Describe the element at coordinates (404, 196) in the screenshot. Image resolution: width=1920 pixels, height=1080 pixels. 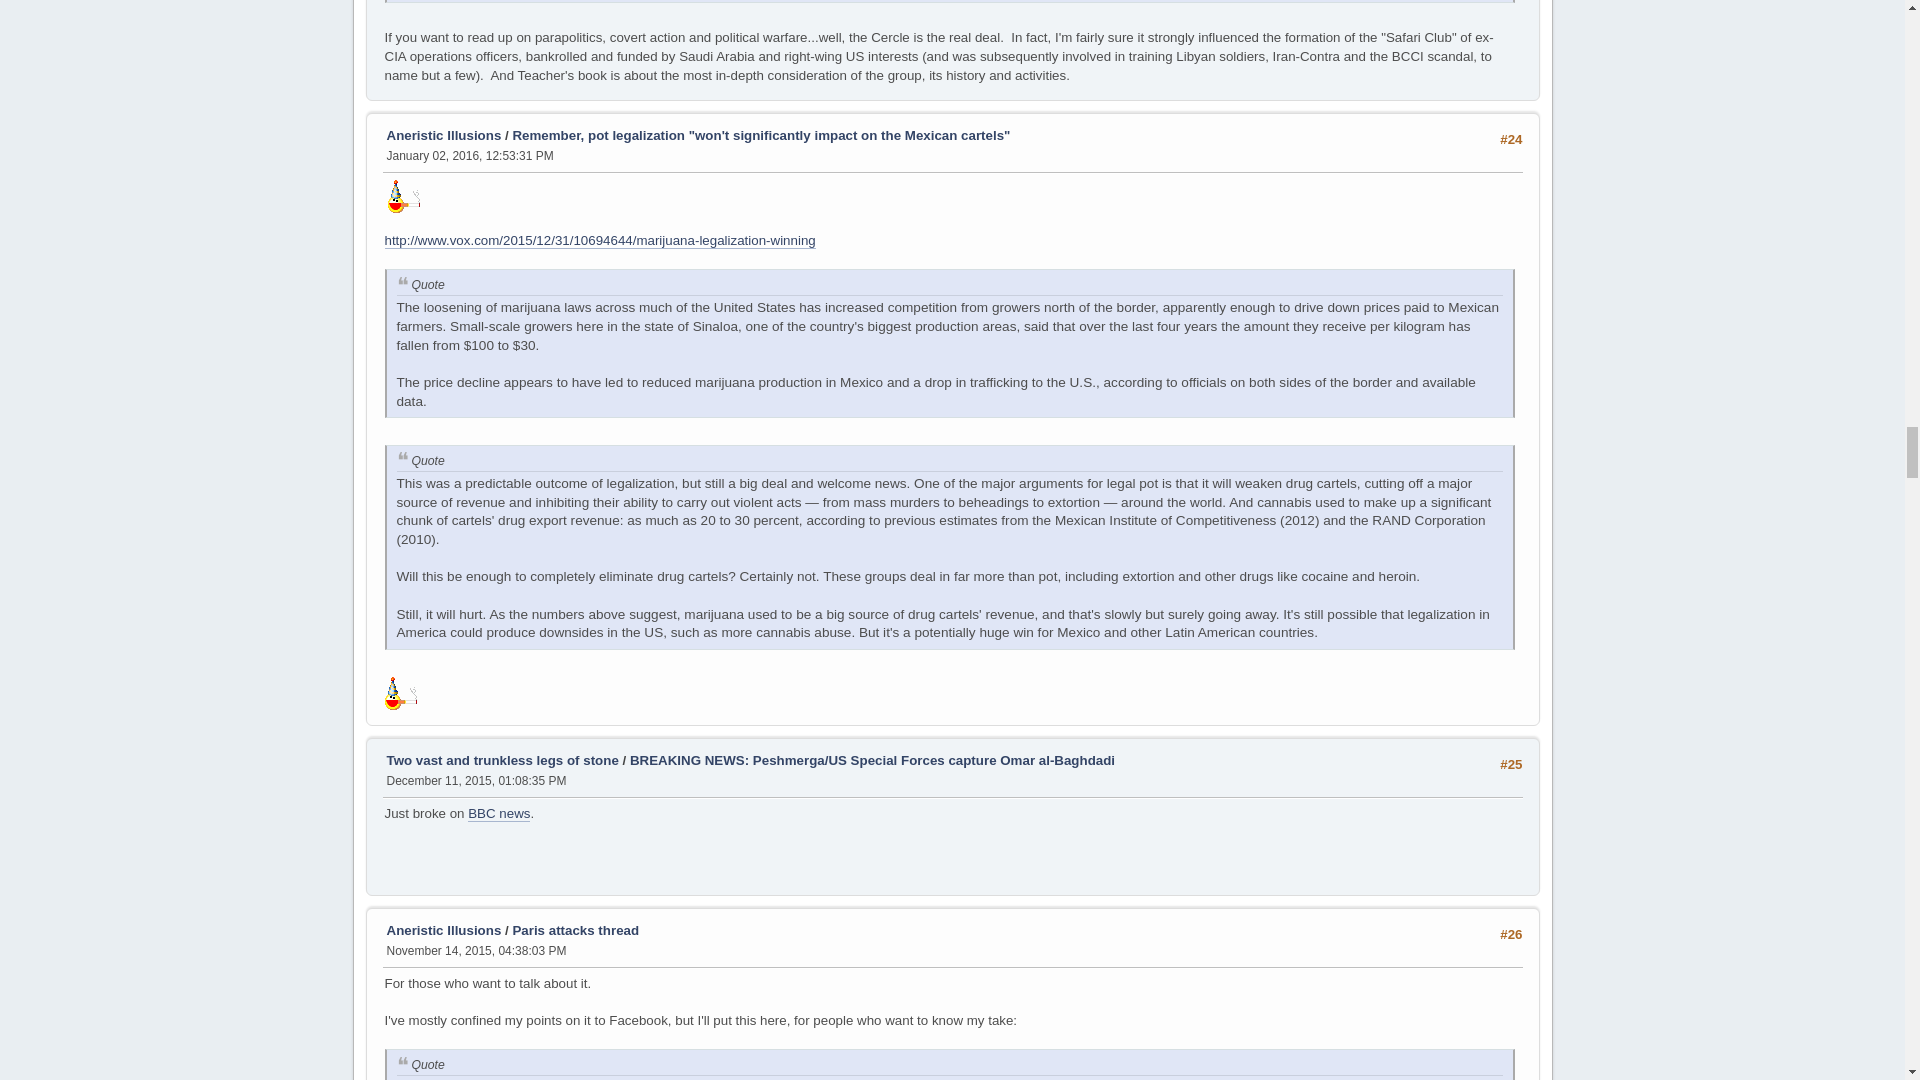
I see `lulz` at that location.